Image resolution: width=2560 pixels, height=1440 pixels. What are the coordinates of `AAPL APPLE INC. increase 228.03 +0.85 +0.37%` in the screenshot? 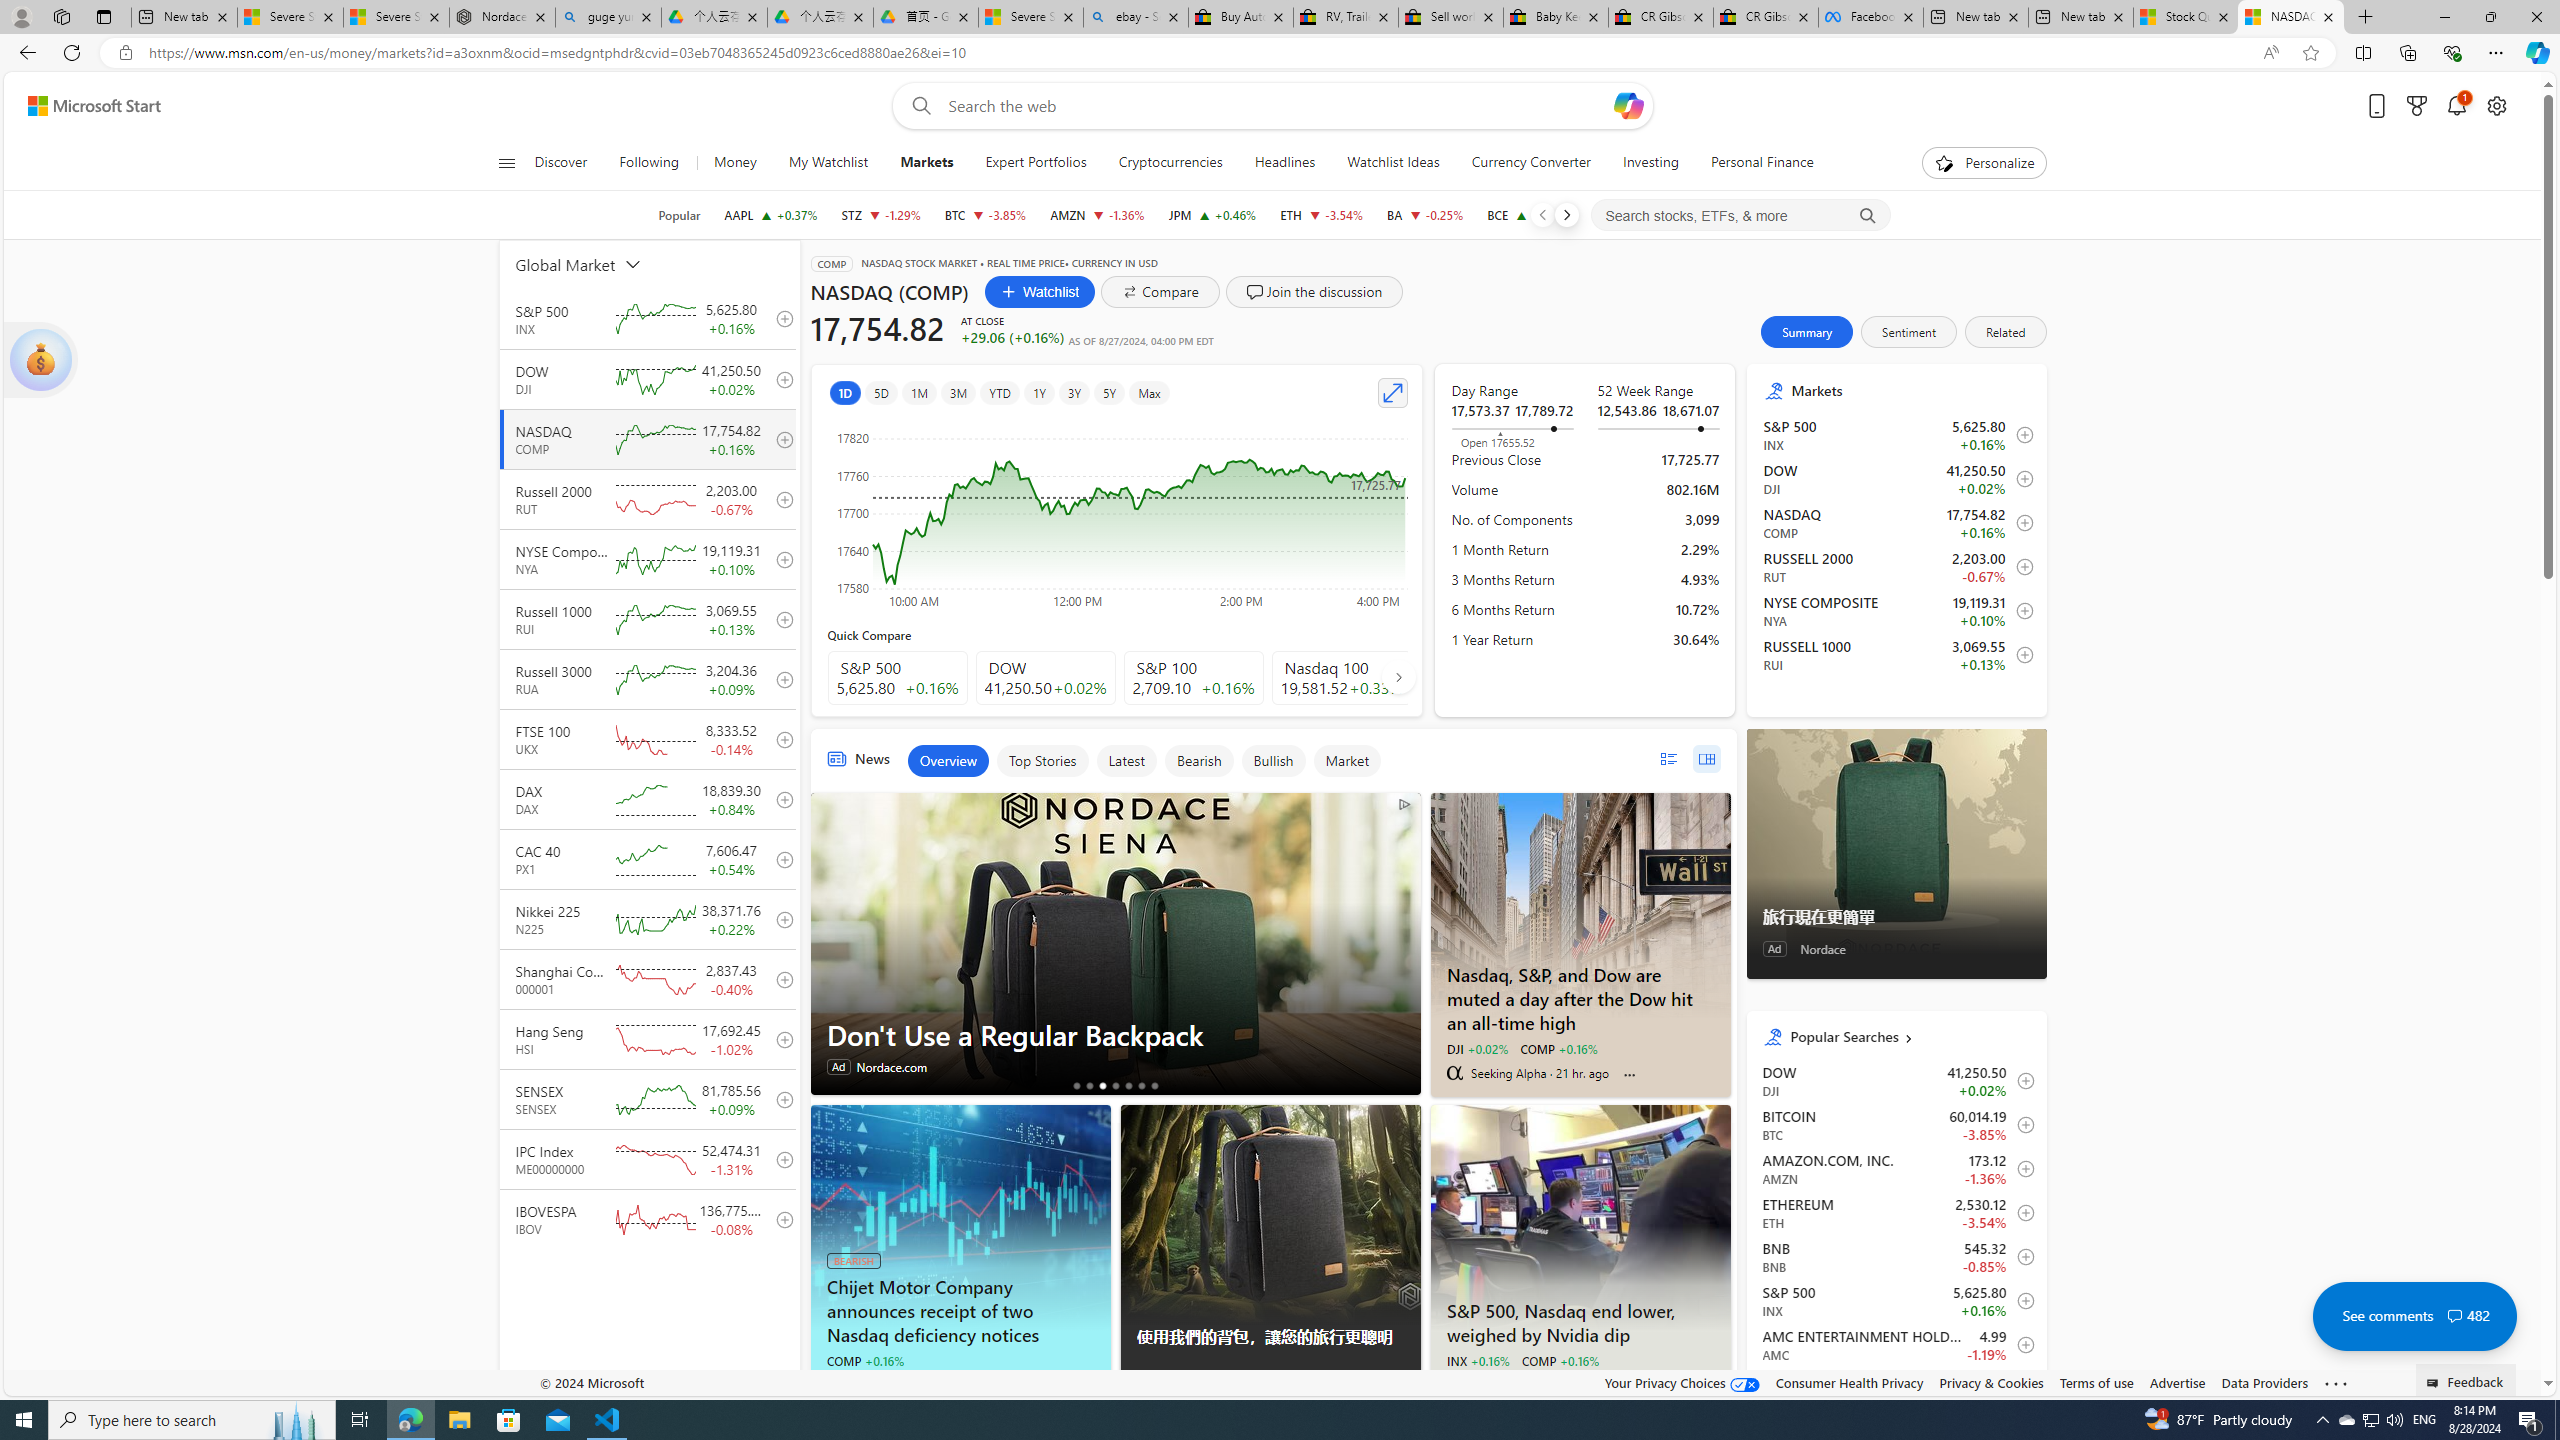 It's located at (770, 215).